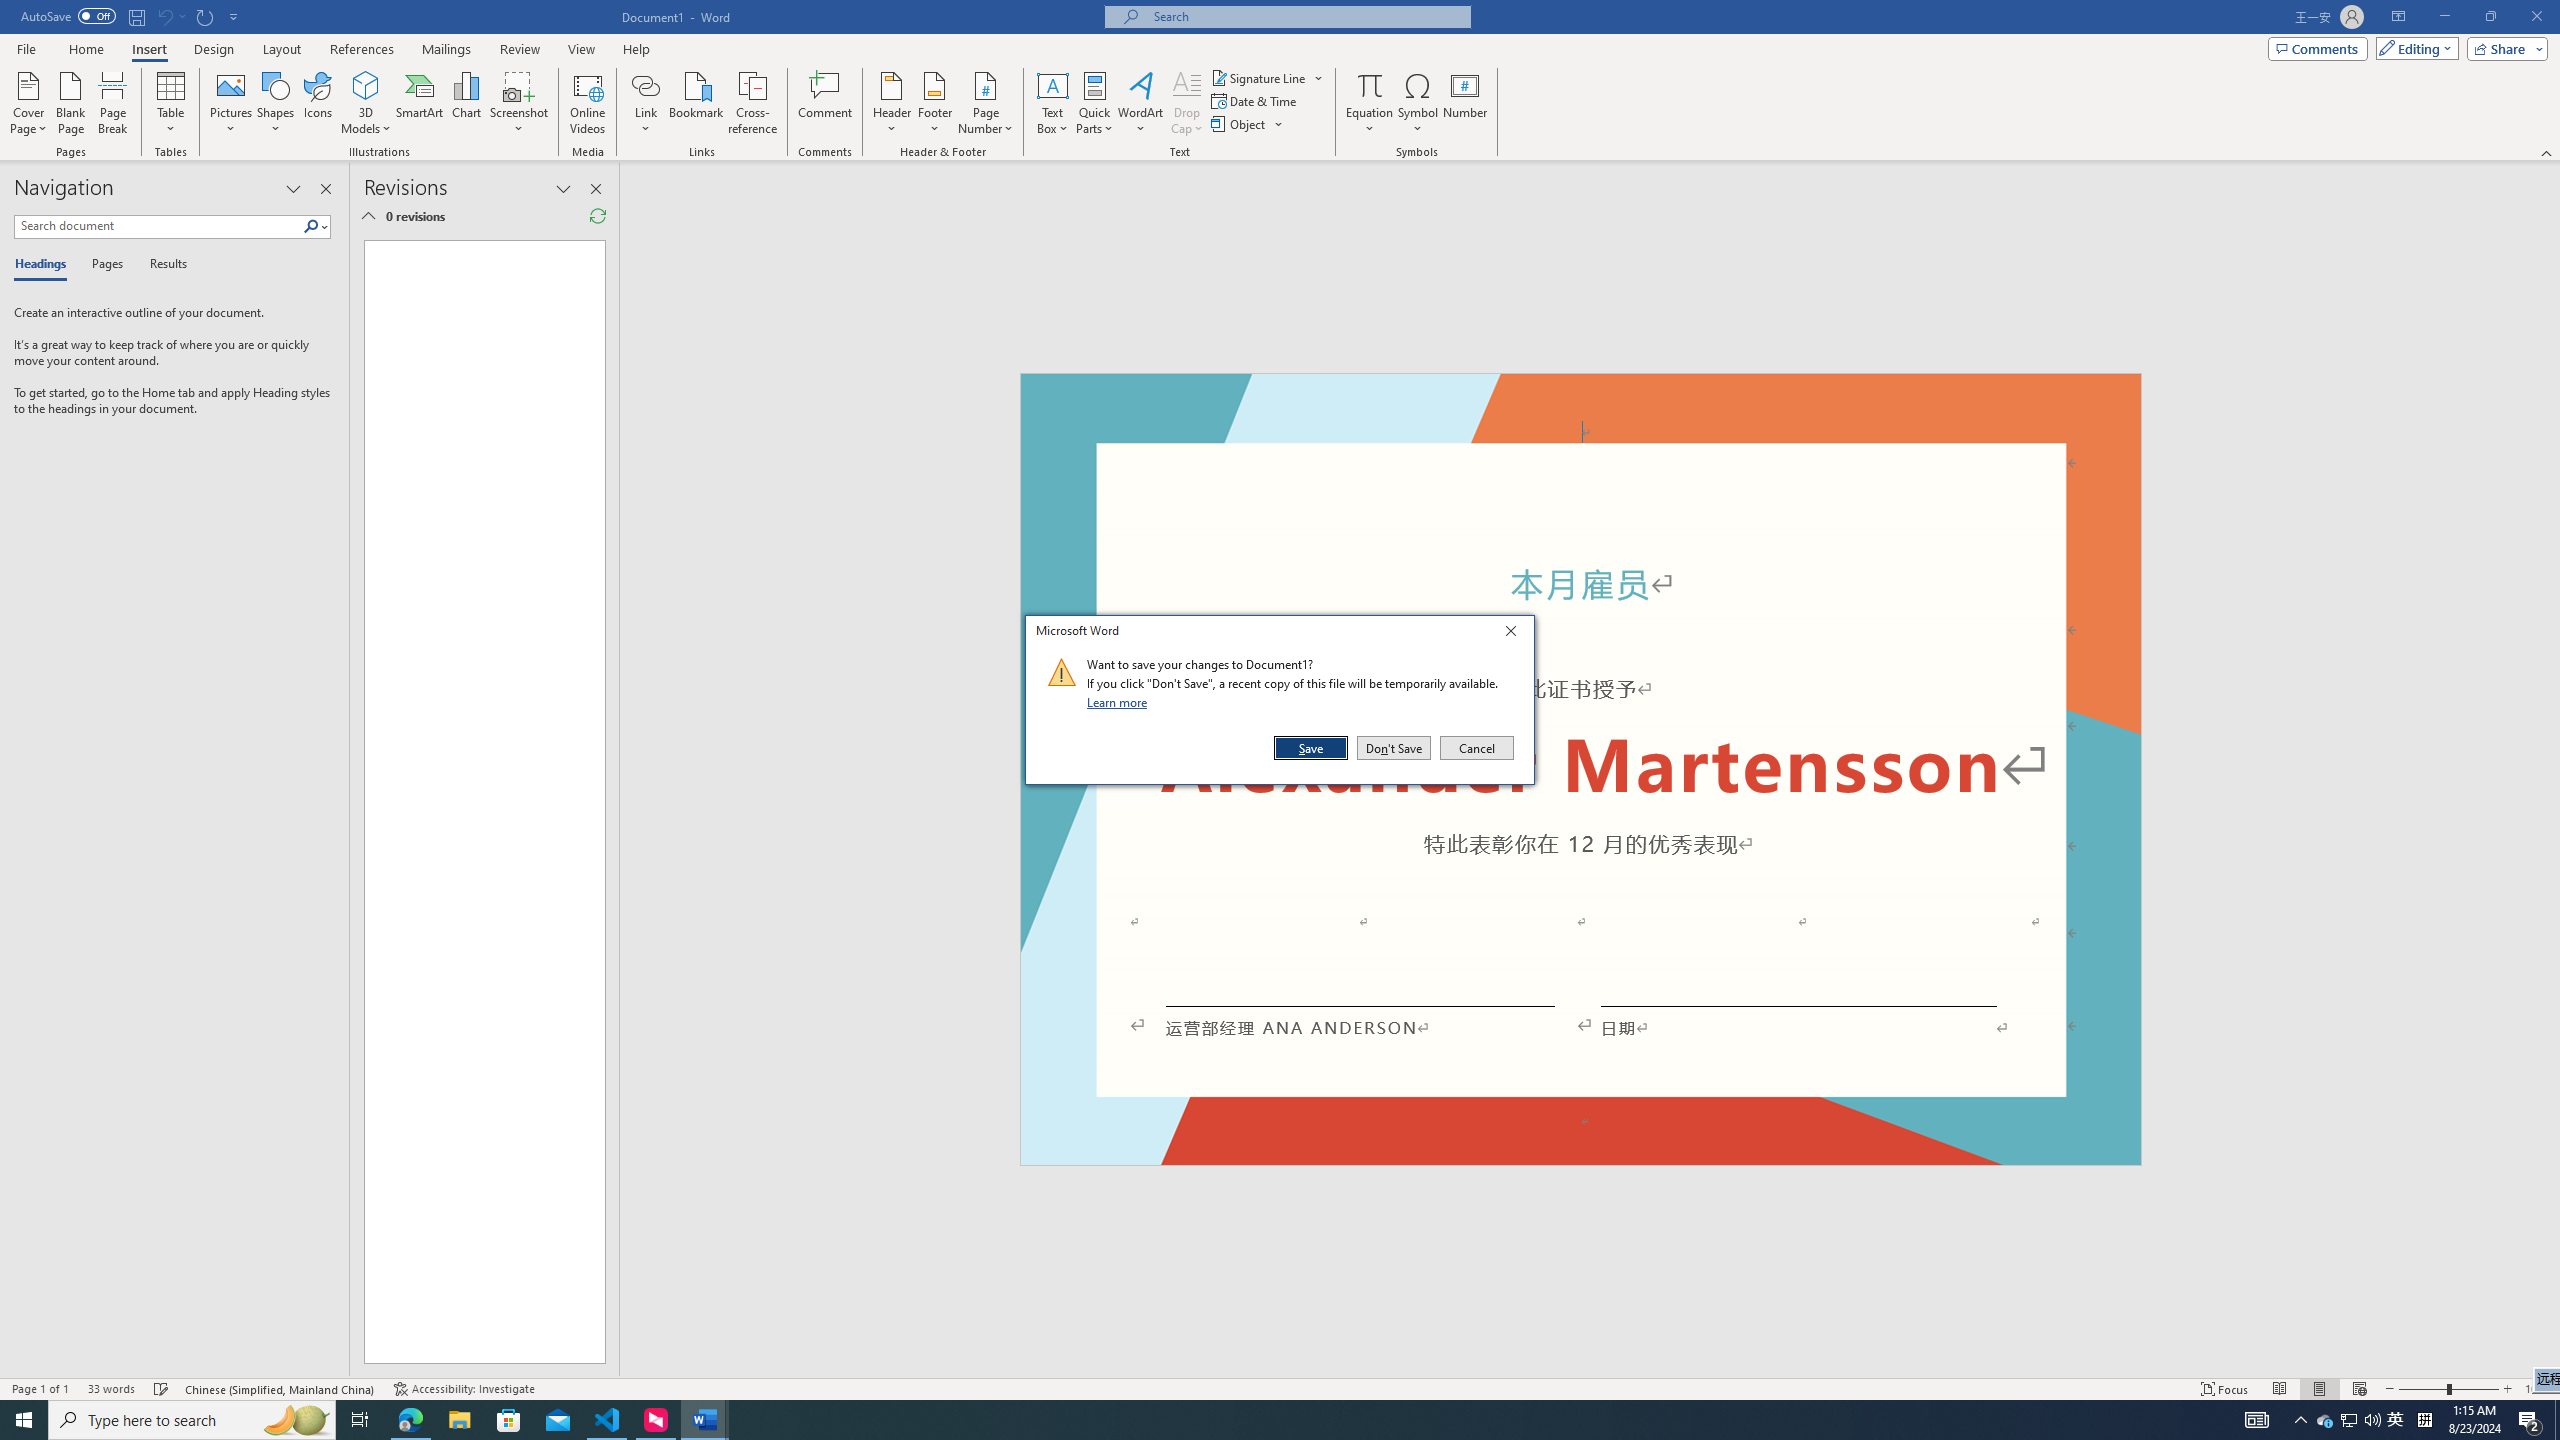 Image resolution: width=2560 pixels, height=1440 pixels. What do you see at coordinates (2551, 770) in the screenshot?
I see `Class: NetUIScrollBar` at bounding box center [2551, 770].